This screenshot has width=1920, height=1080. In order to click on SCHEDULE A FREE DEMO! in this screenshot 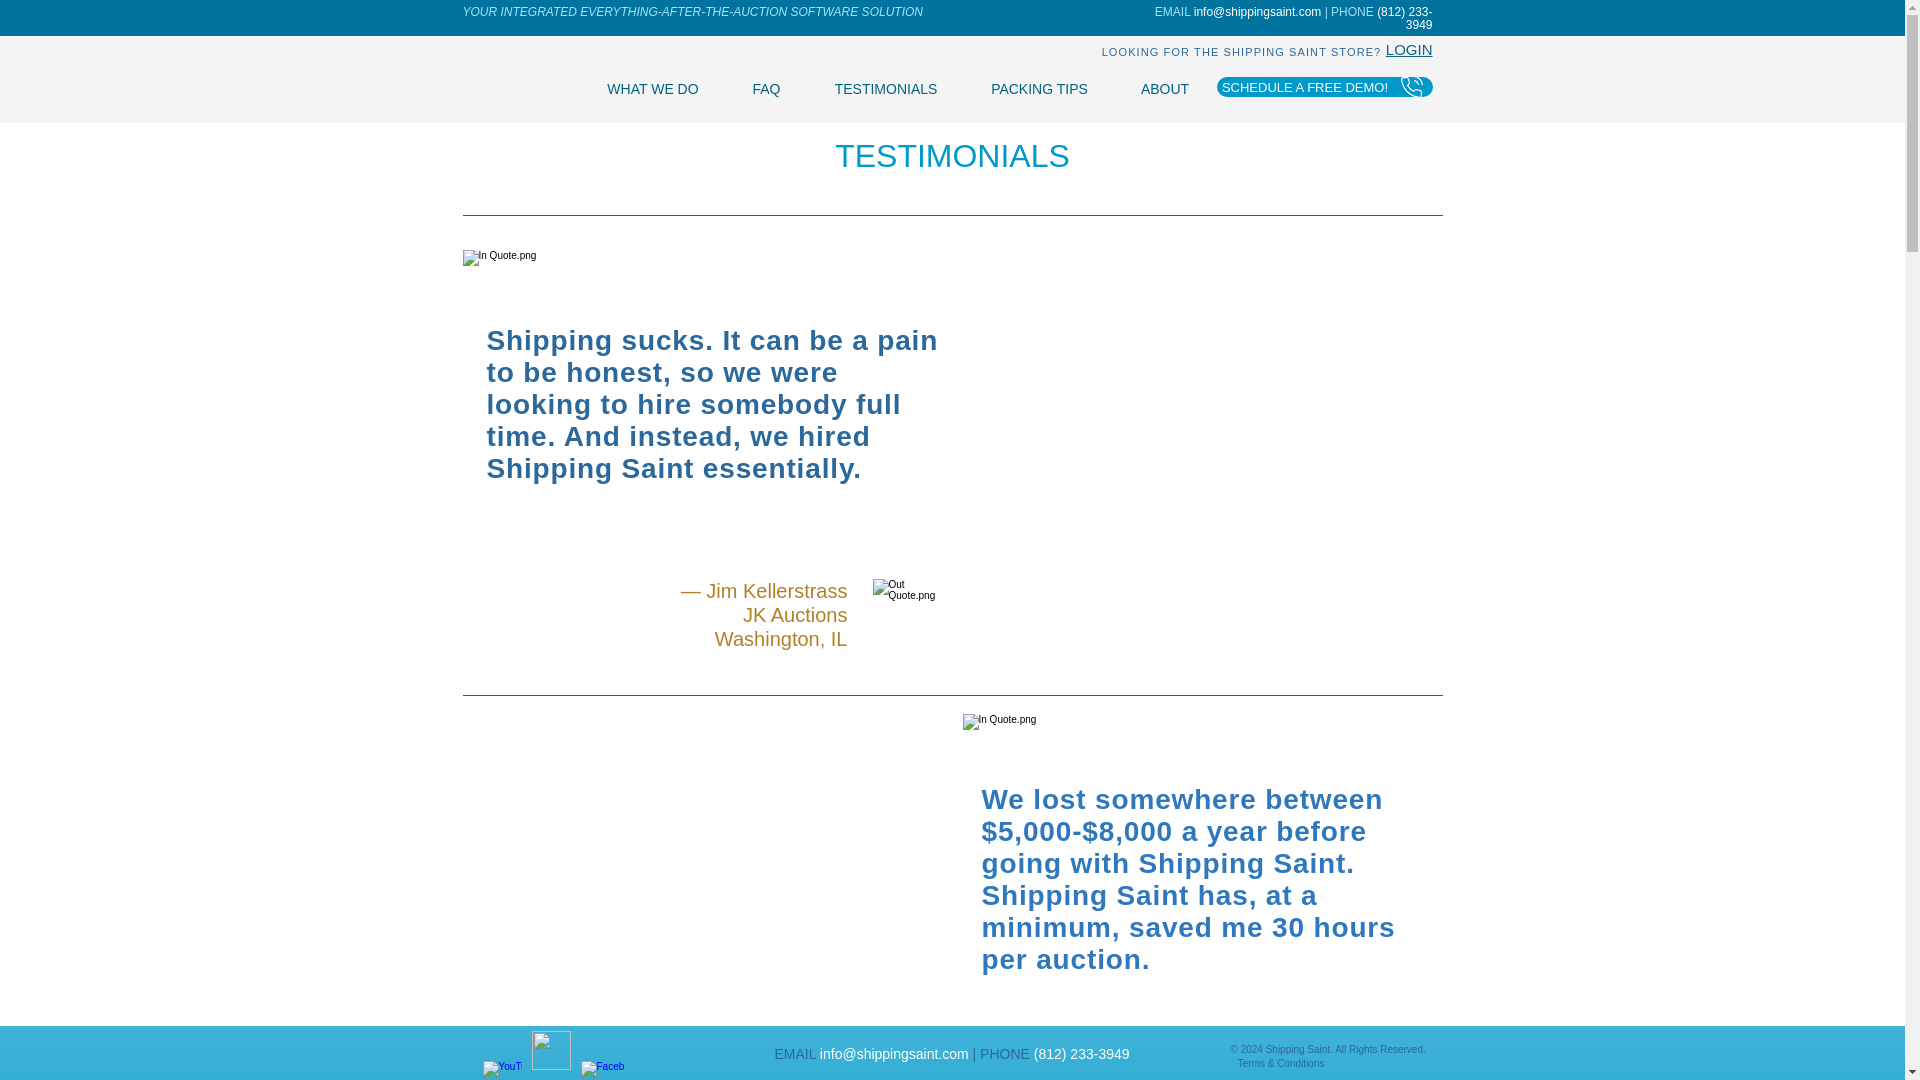, I will do `click(1324, 86)`.